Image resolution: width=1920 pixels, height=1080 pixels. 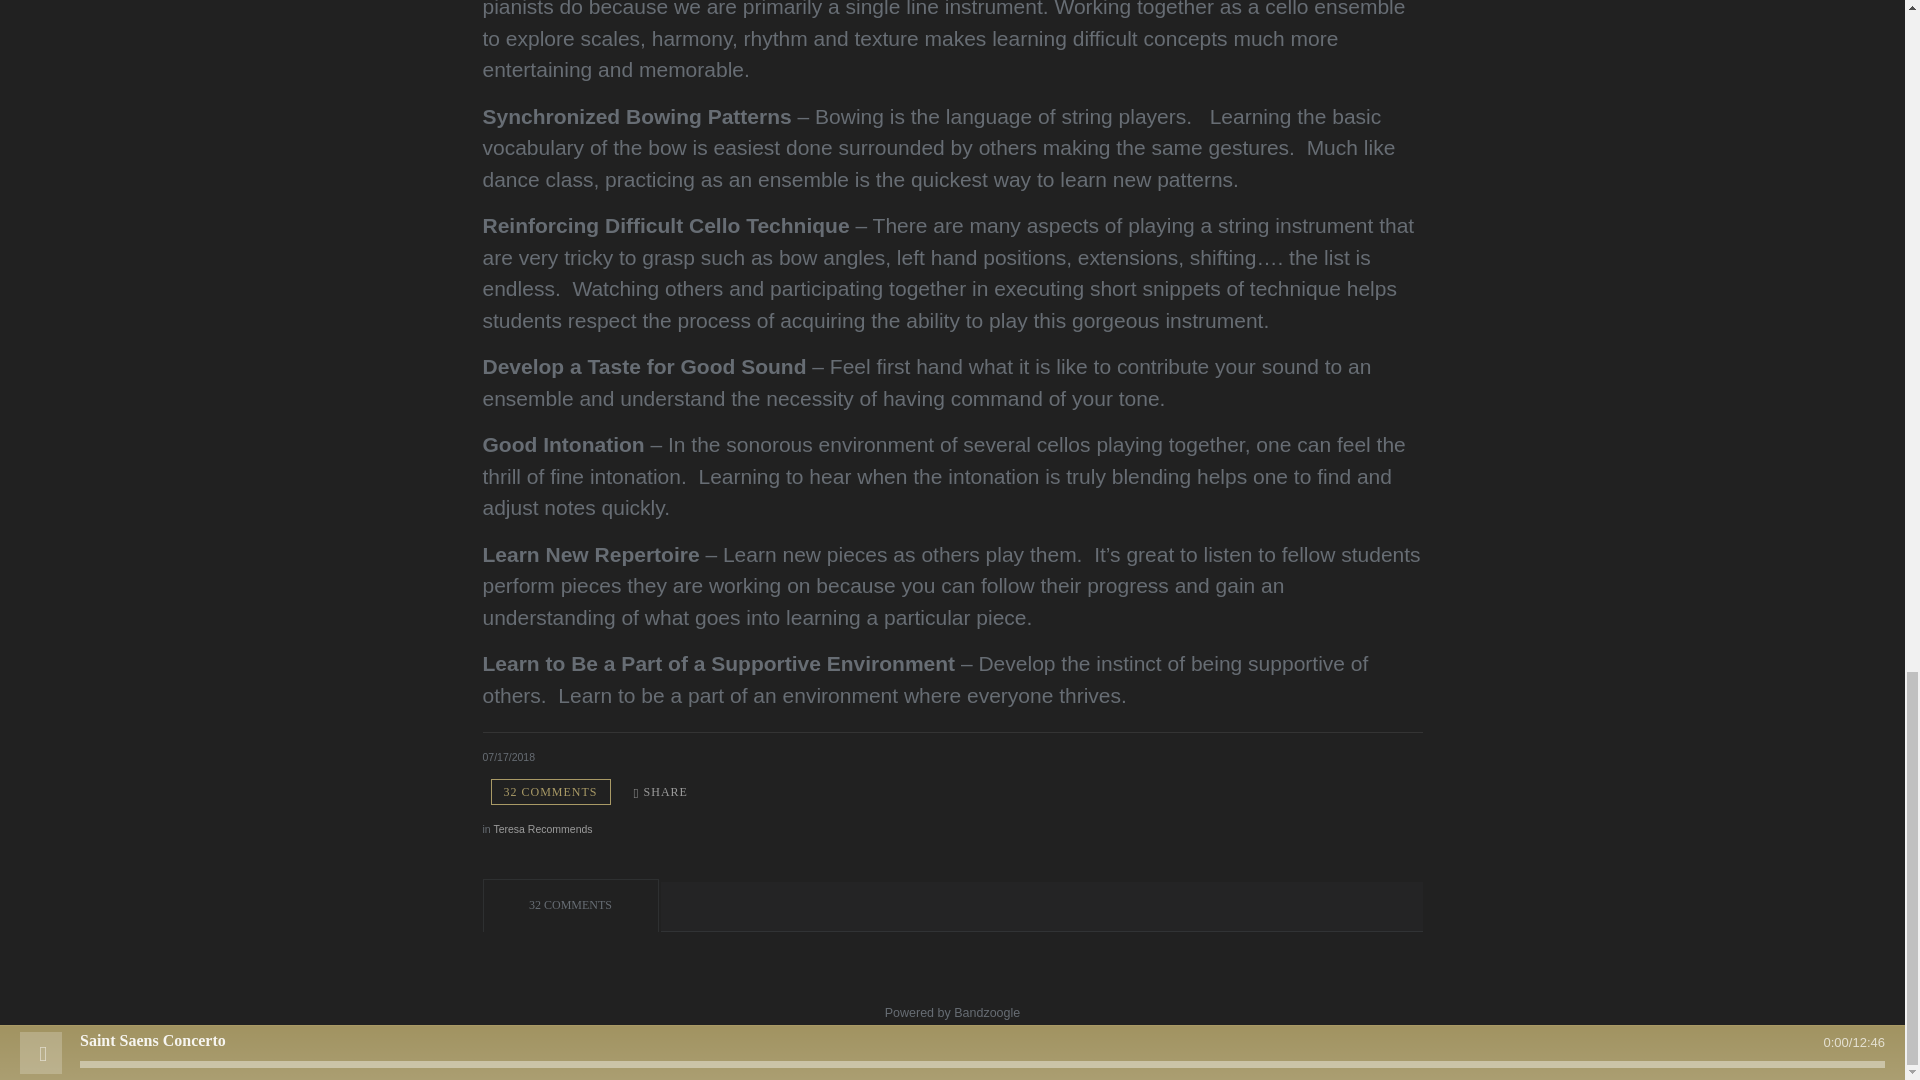 What do you see at coordinates (508, 756) in the screenshot?
I see `July 17, 2018 07:24` at bounding box center [508, 756].